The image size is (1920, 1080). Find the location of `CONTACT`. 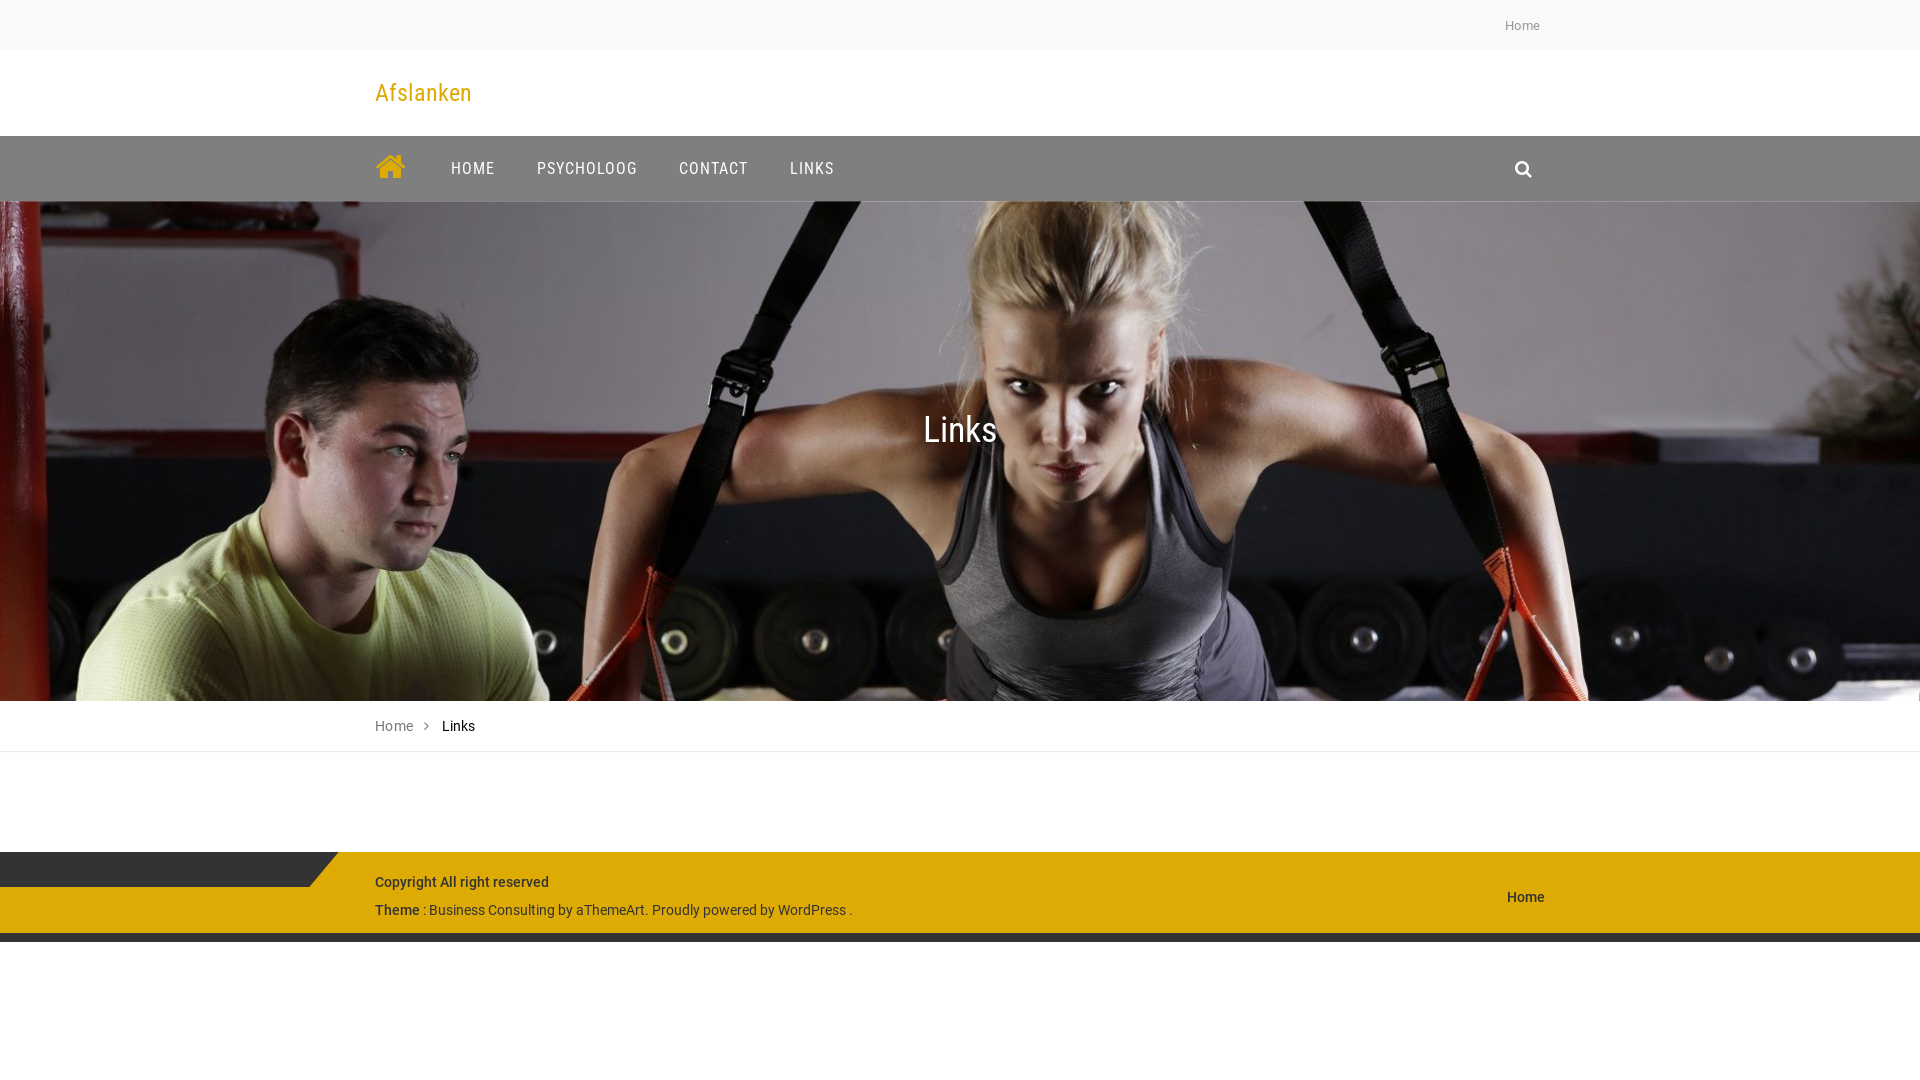

CONTACT is located at coordinates (714, 168).